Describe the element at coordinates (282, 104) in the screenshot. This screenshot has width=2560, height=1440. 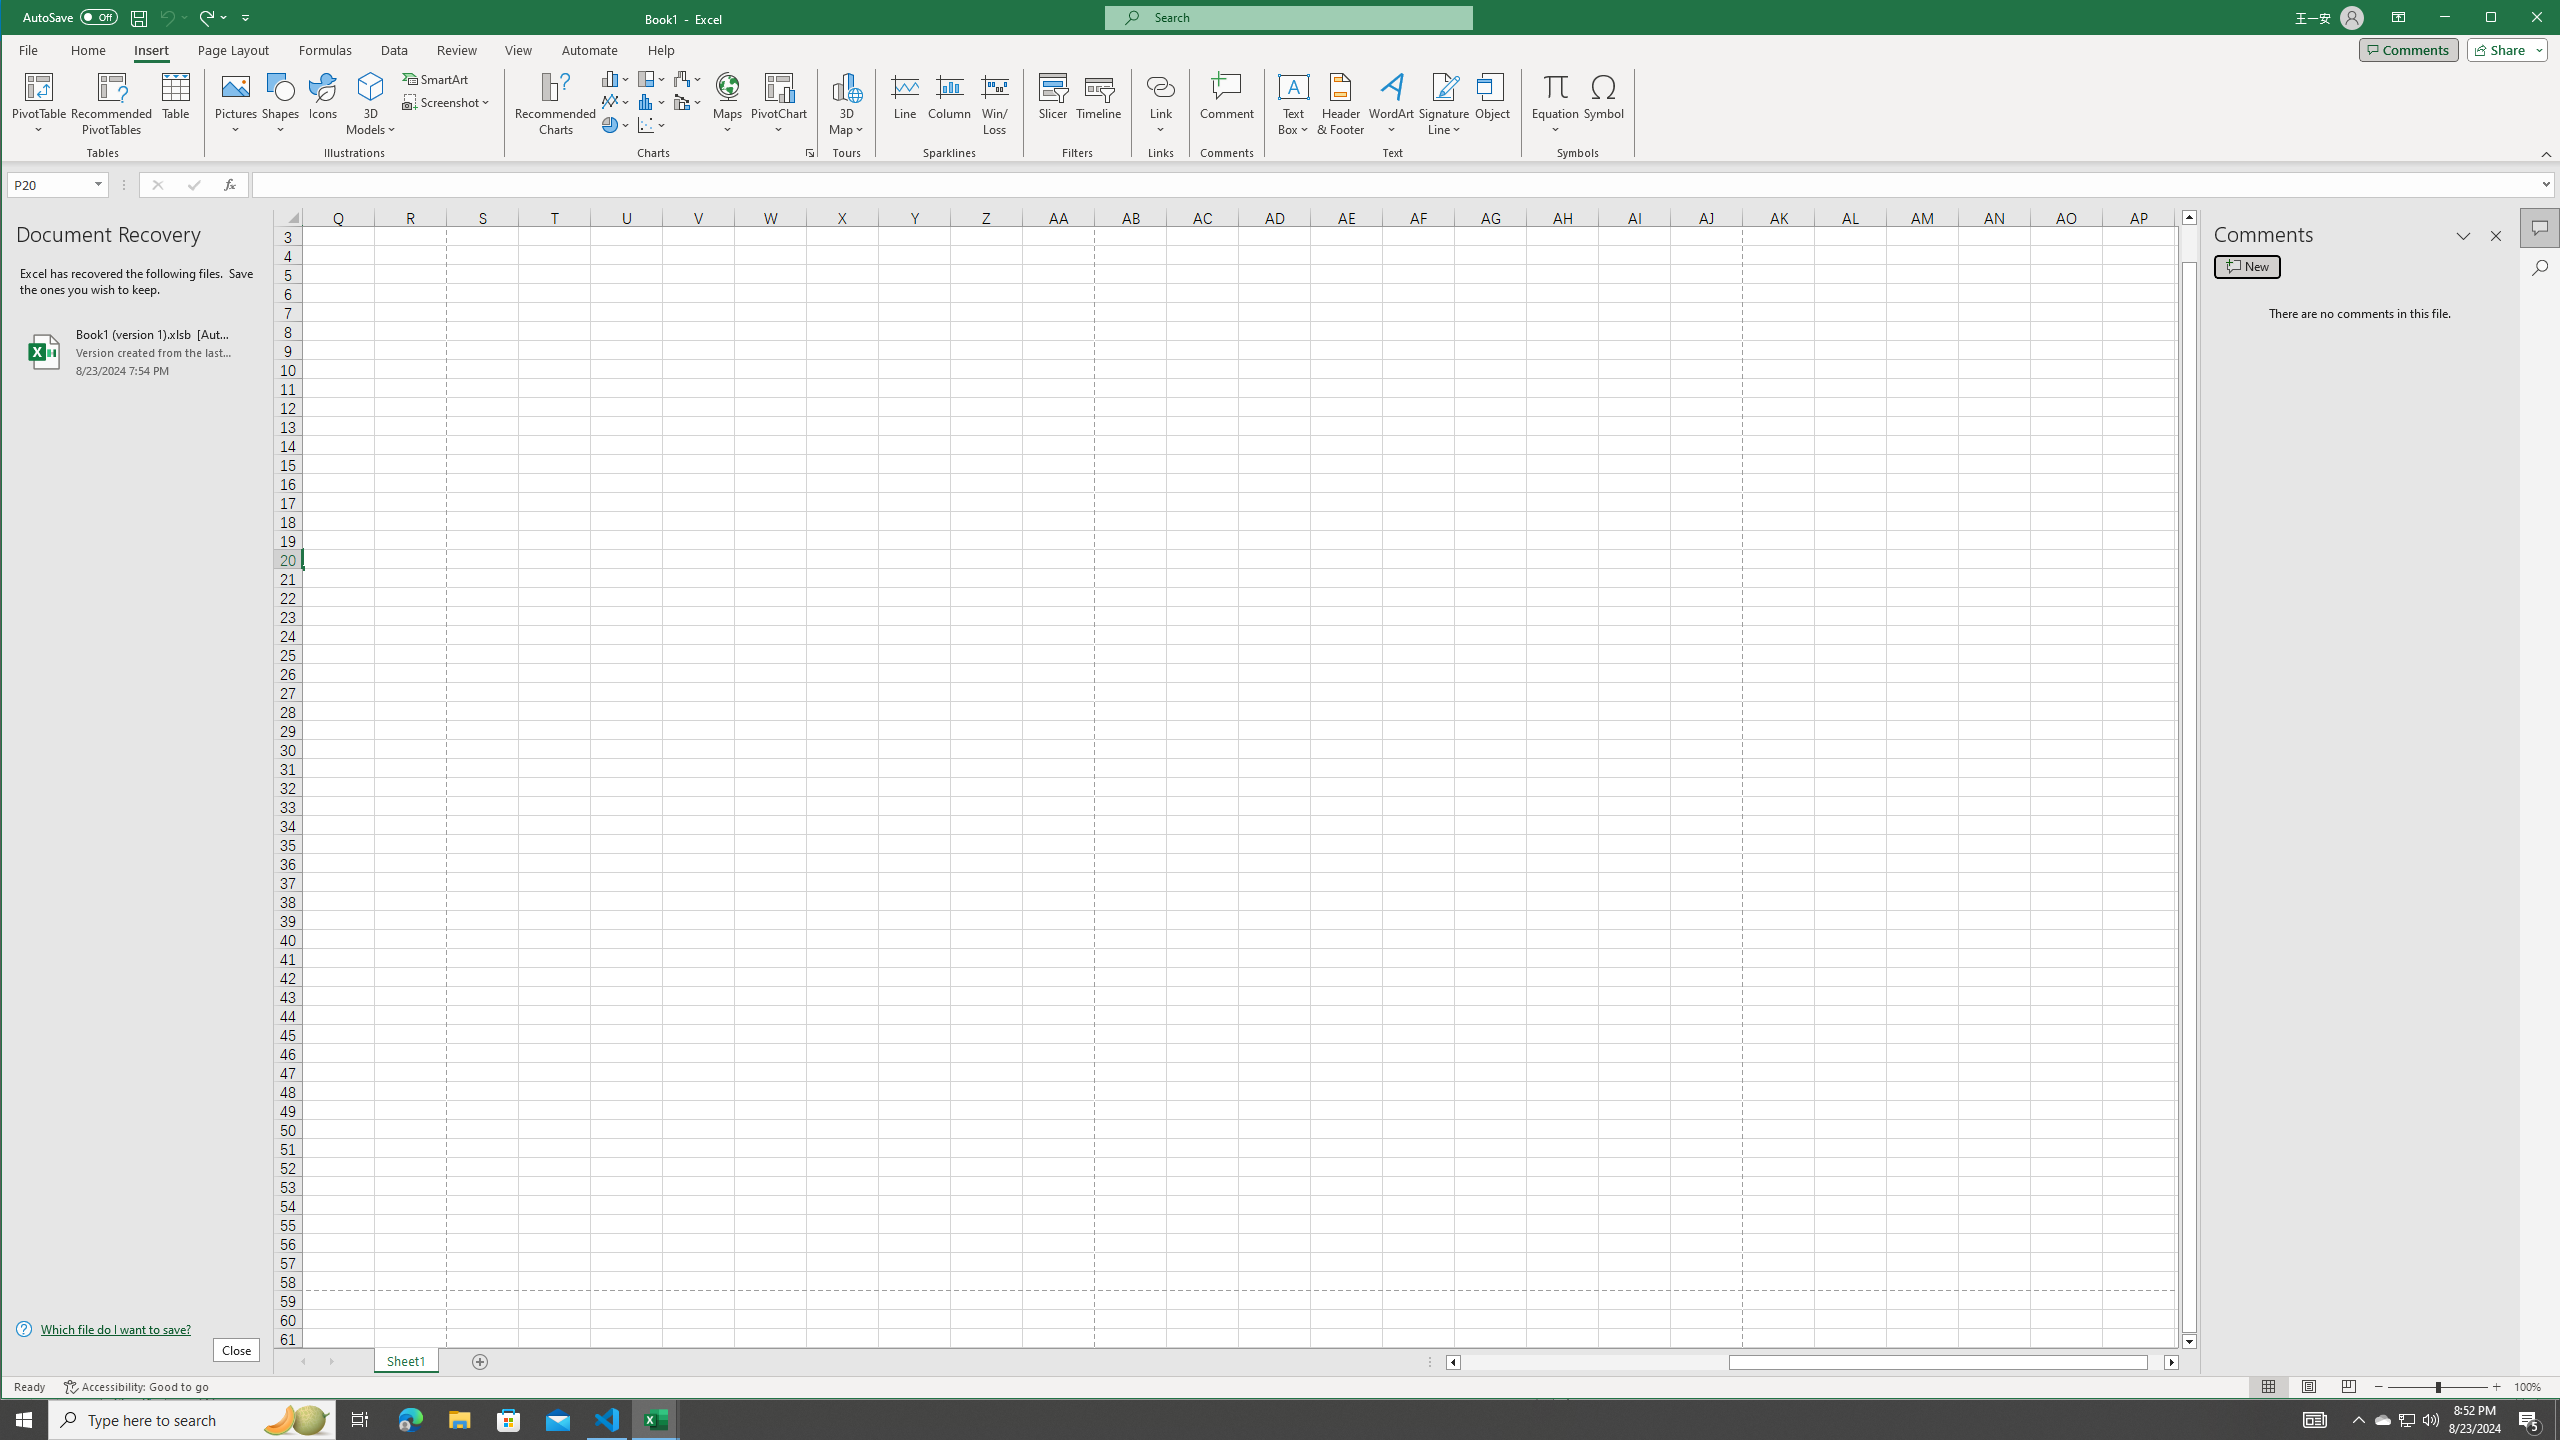
I see `Shapes` at that location.